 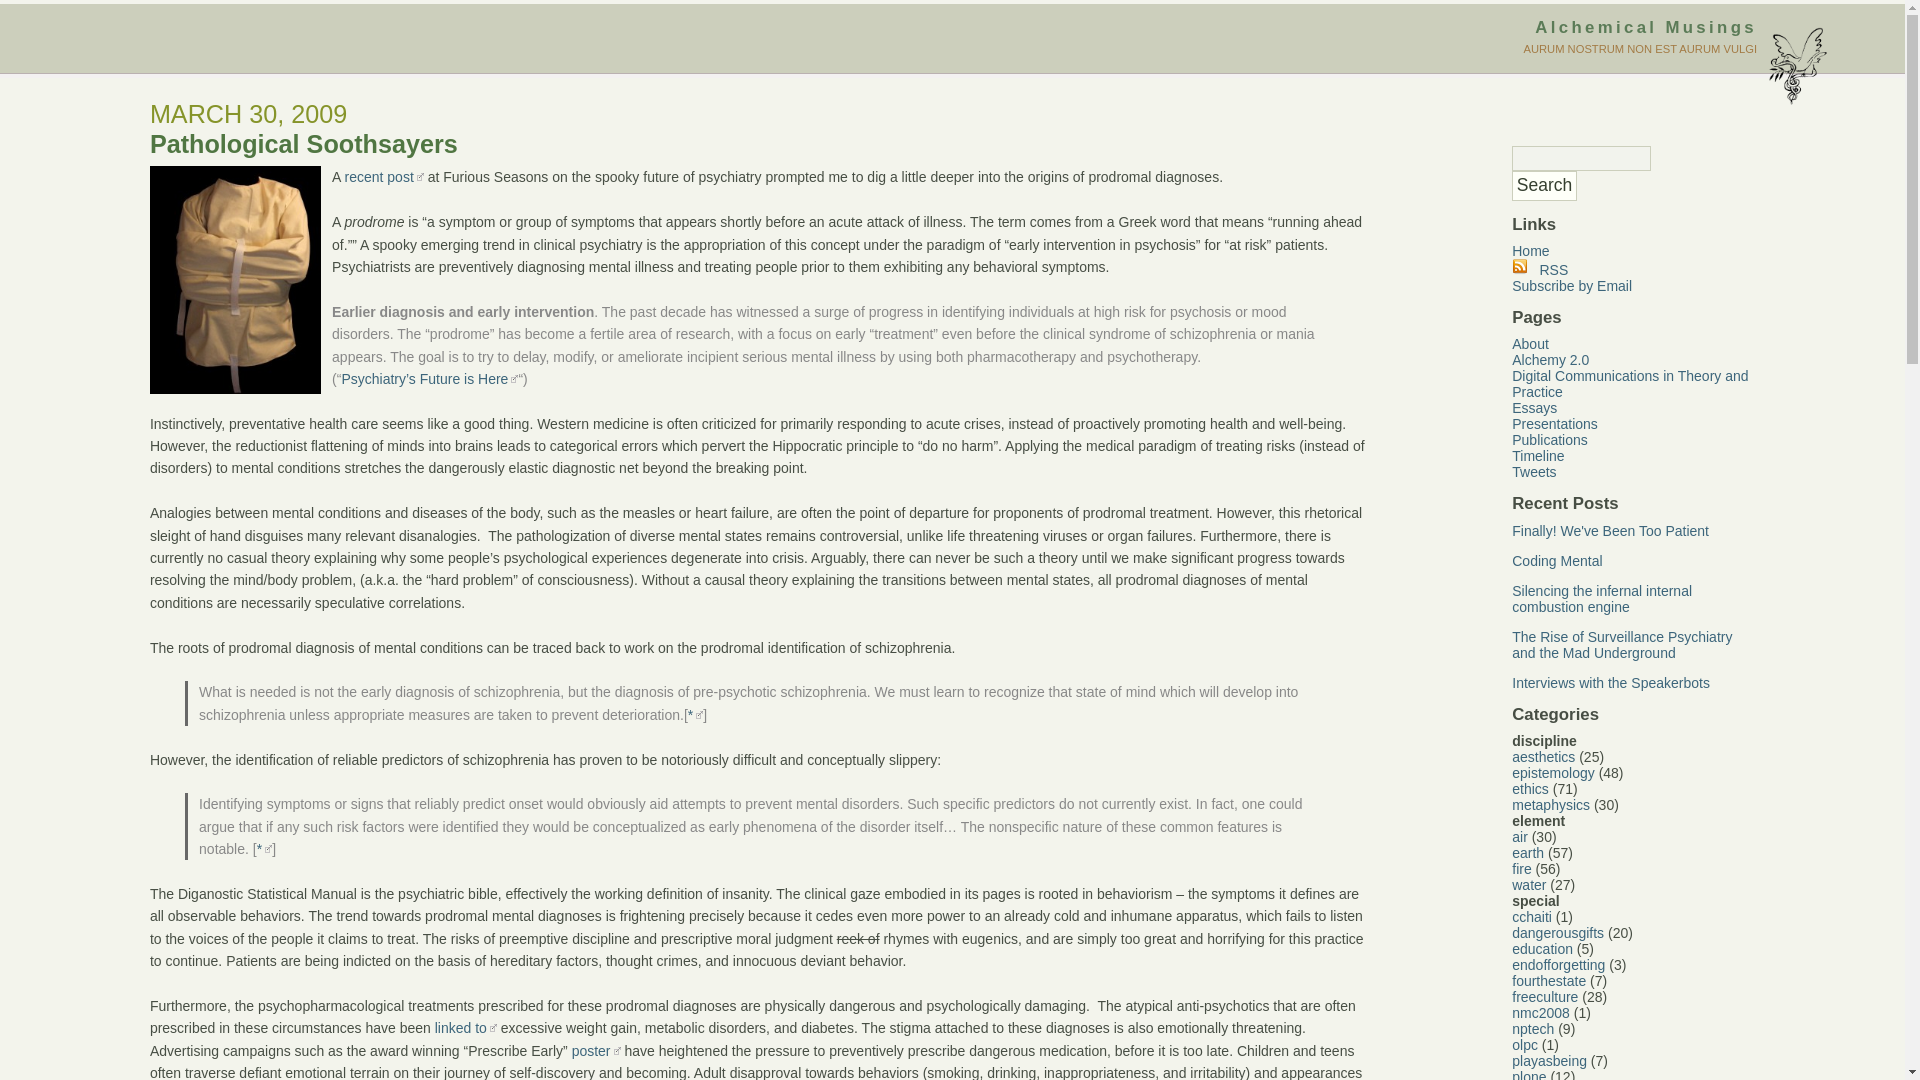 What do you see at coordinates (1550, 360) in the screenshot?
I see `Alchemy 2.0` at bounding box center [1550, 360].